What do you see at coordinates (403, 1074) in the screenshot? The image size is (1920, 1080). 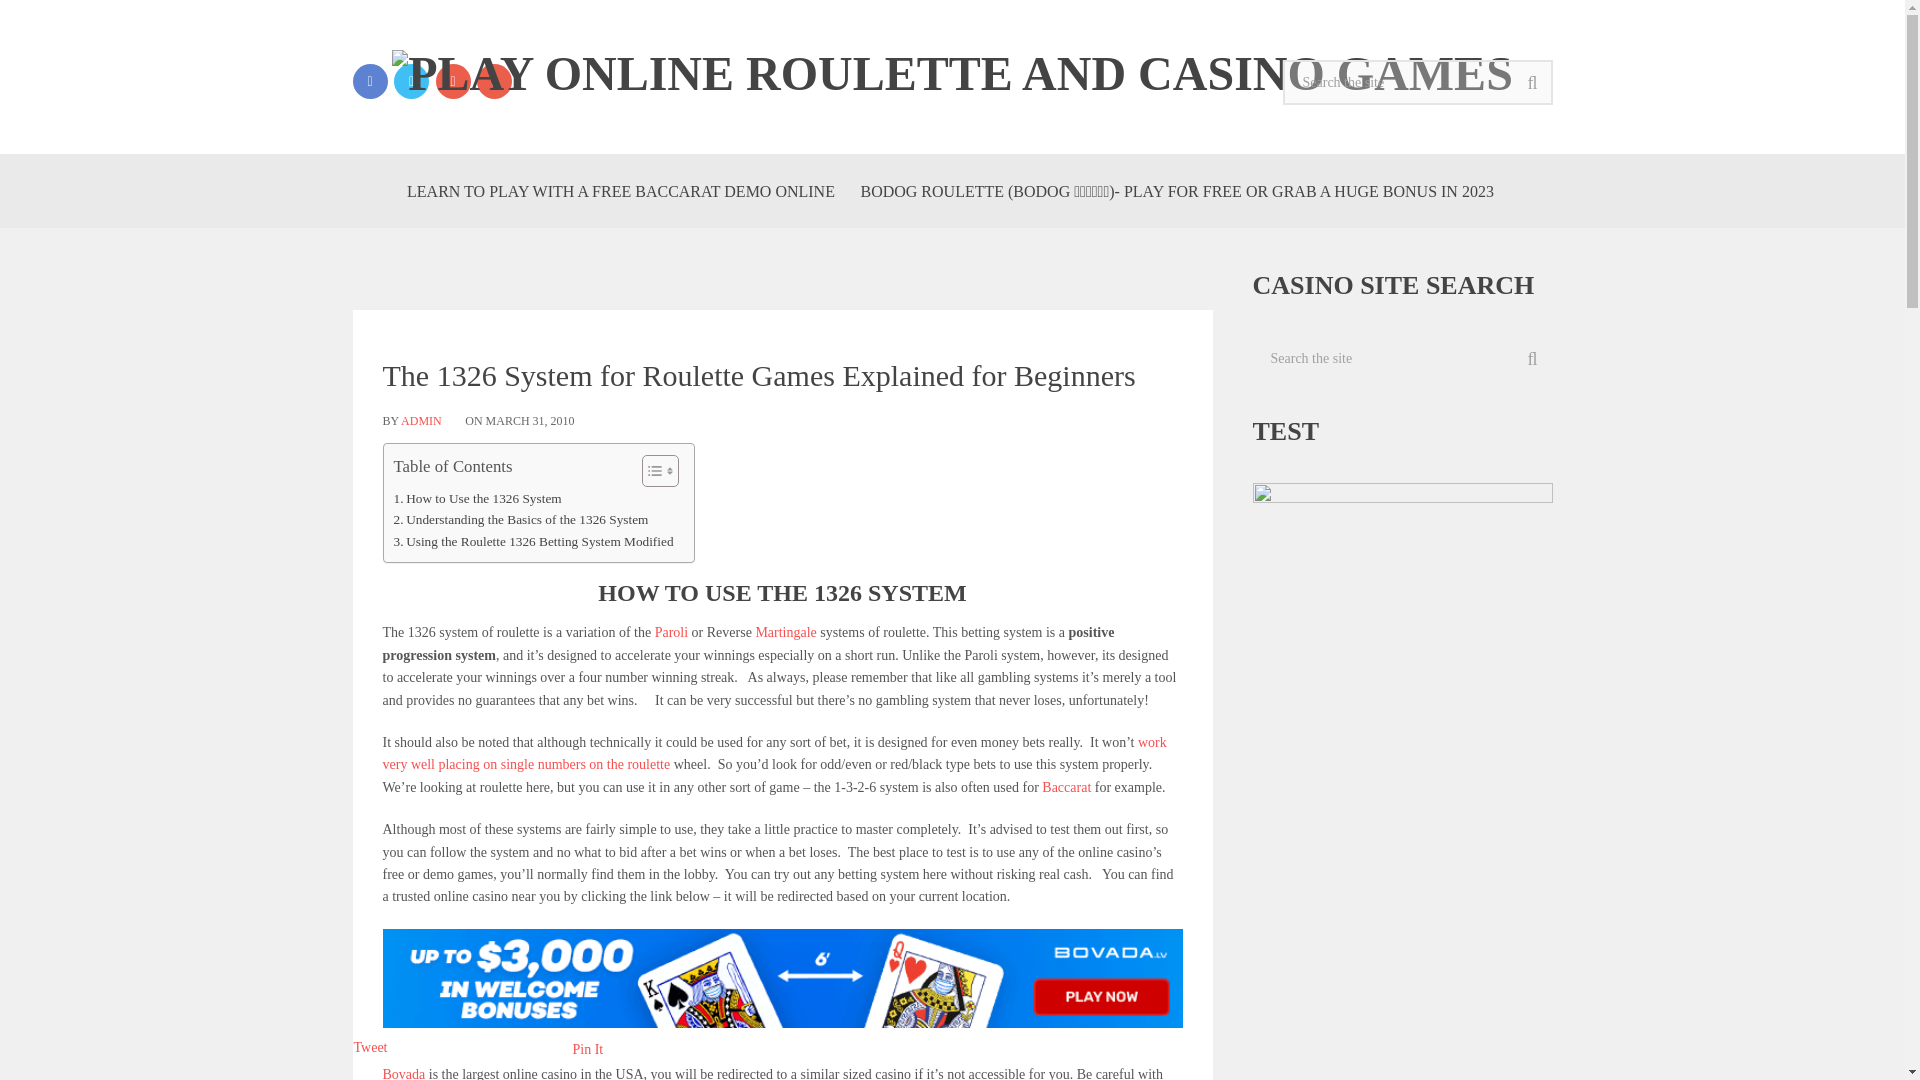 I see `Bovada` at bounding box center [403, 1074].